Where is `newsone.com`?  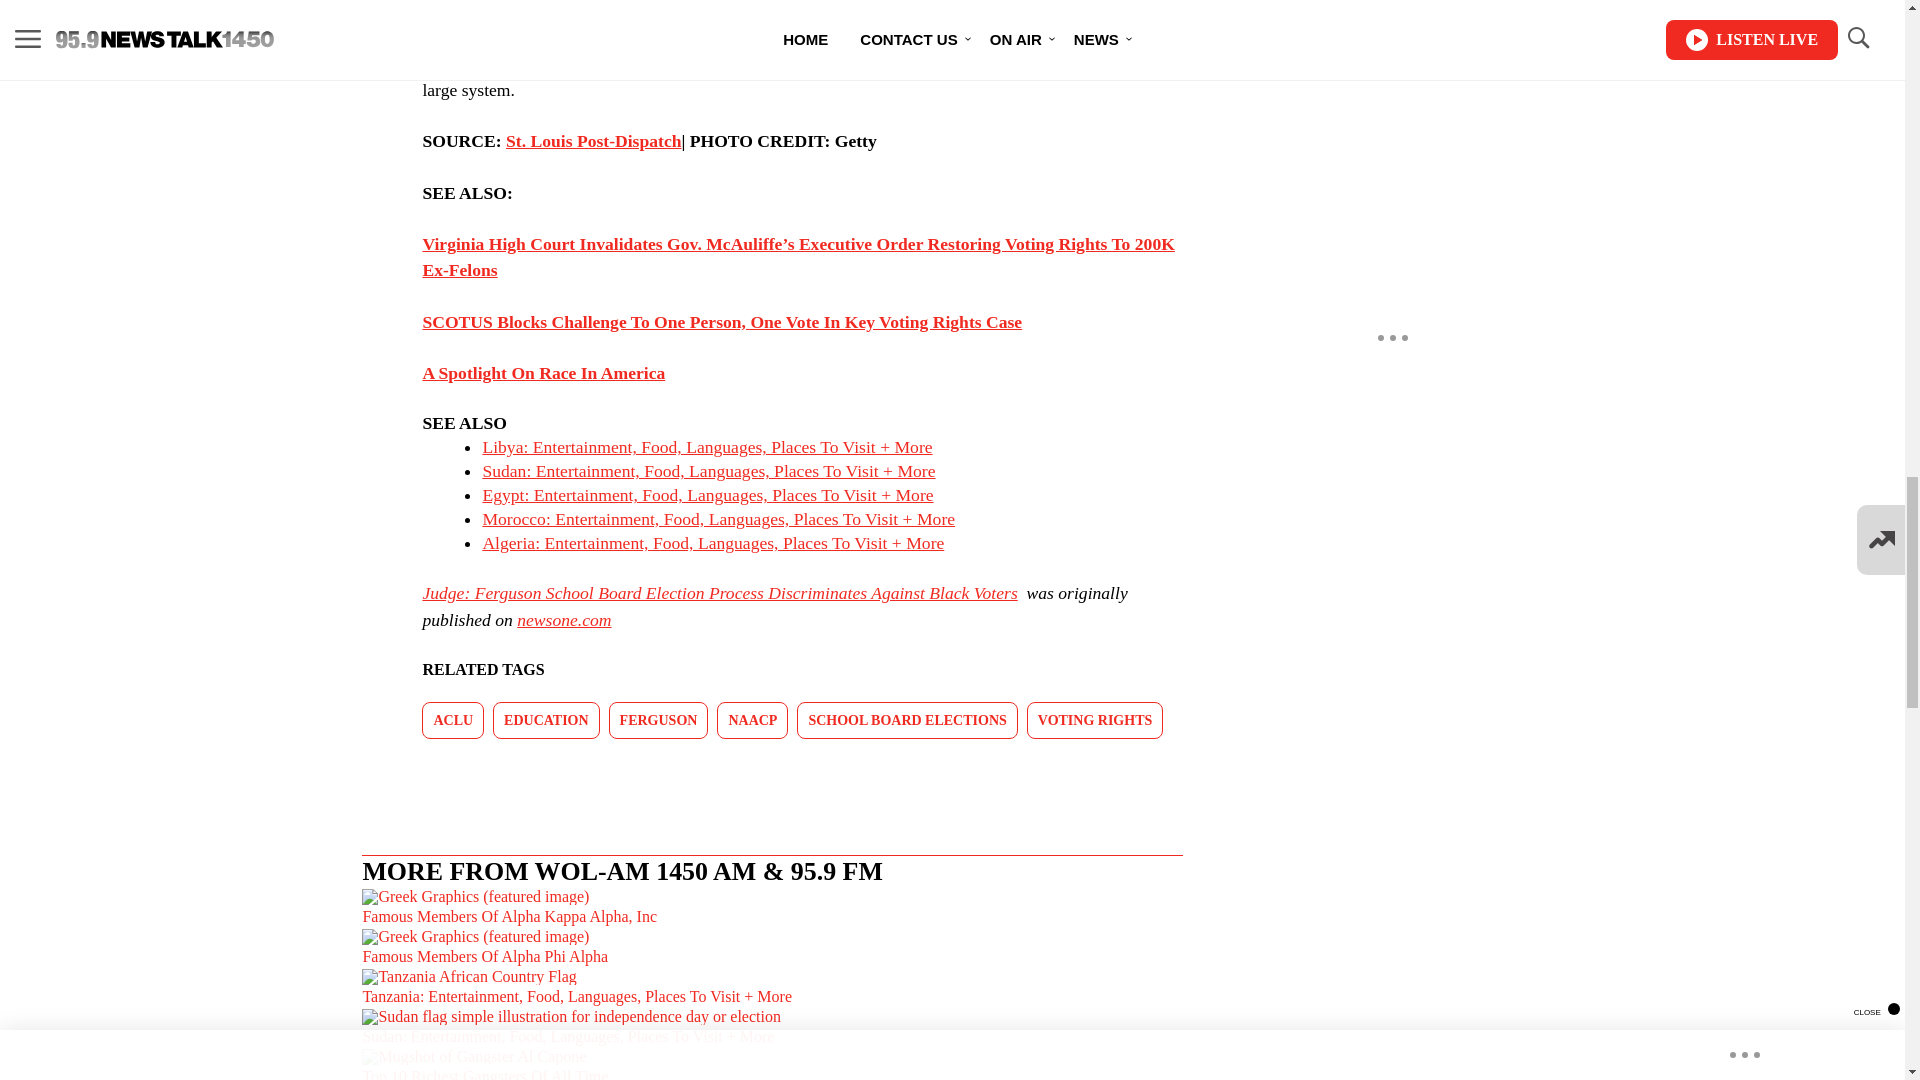 newsone.com is located at coordinates (563, 620).